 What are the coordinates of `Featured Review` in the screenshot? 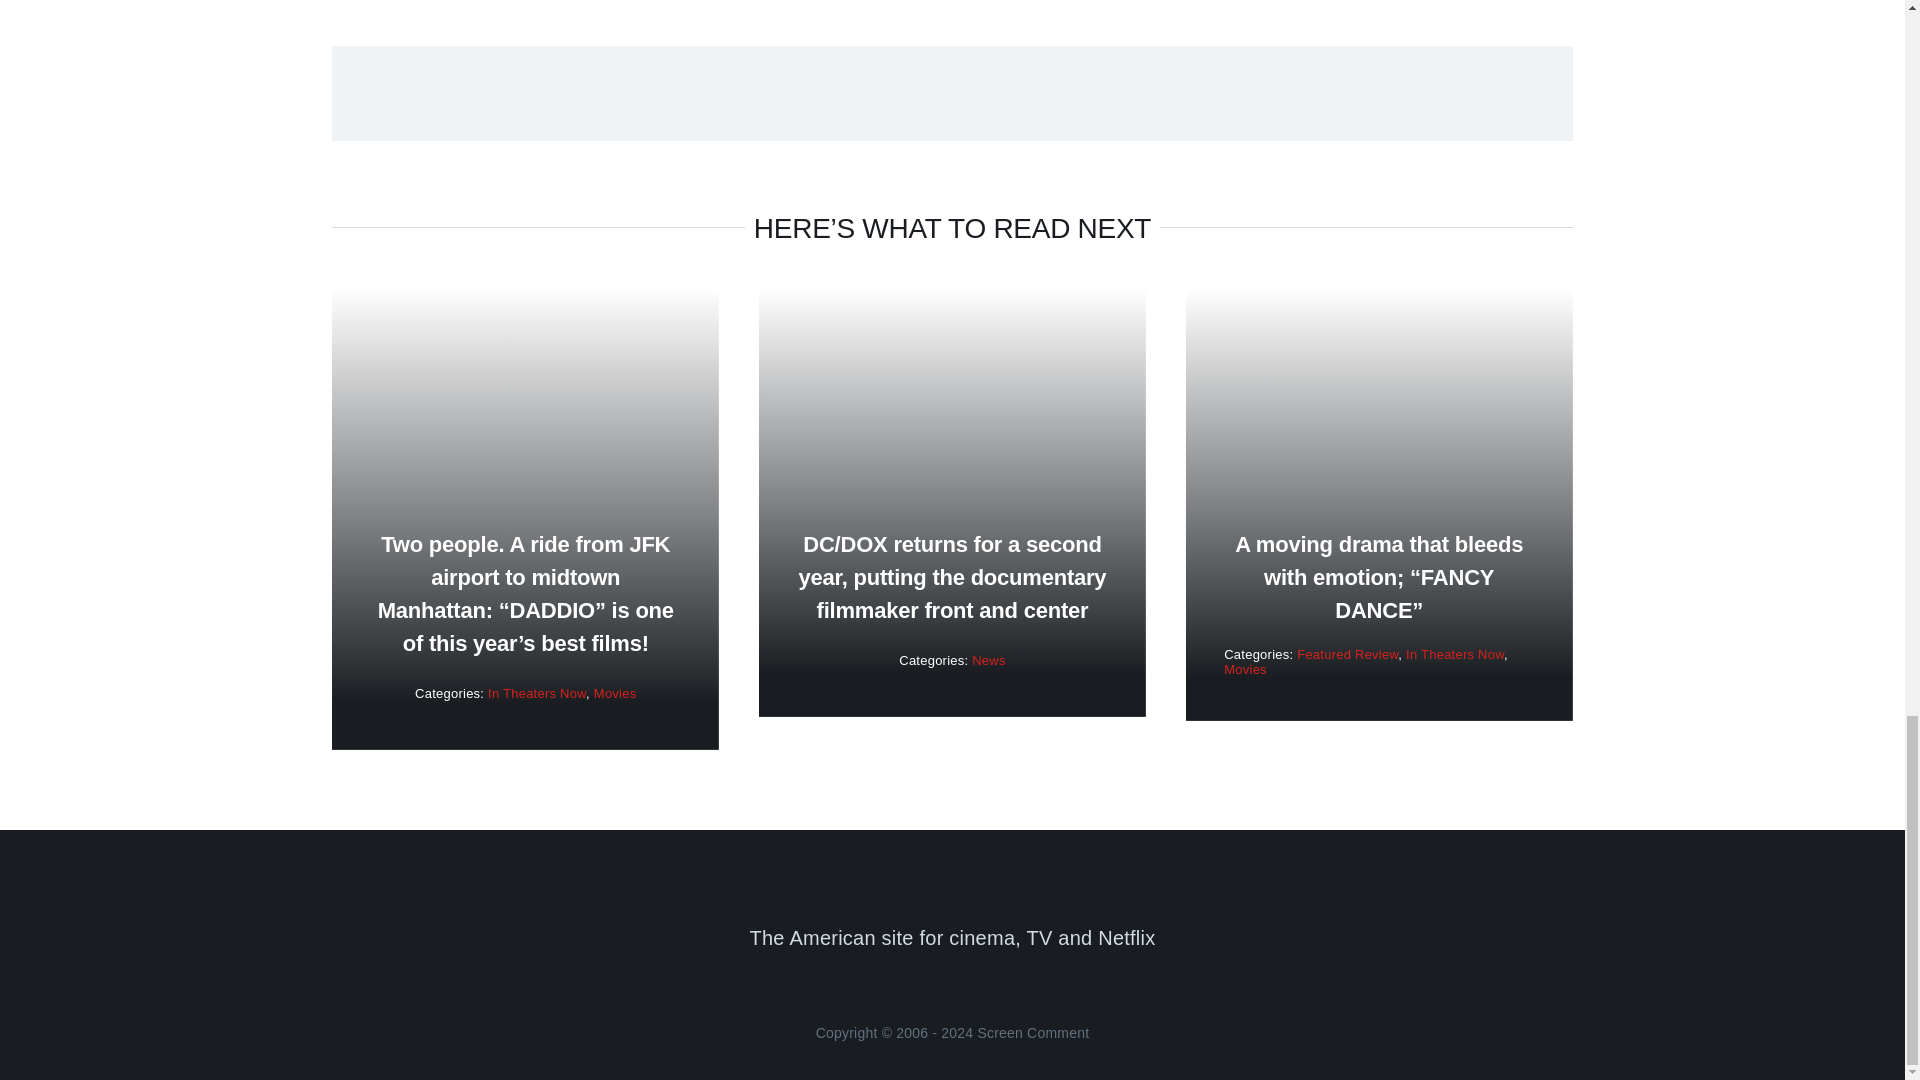 It's located at (1347, 654).